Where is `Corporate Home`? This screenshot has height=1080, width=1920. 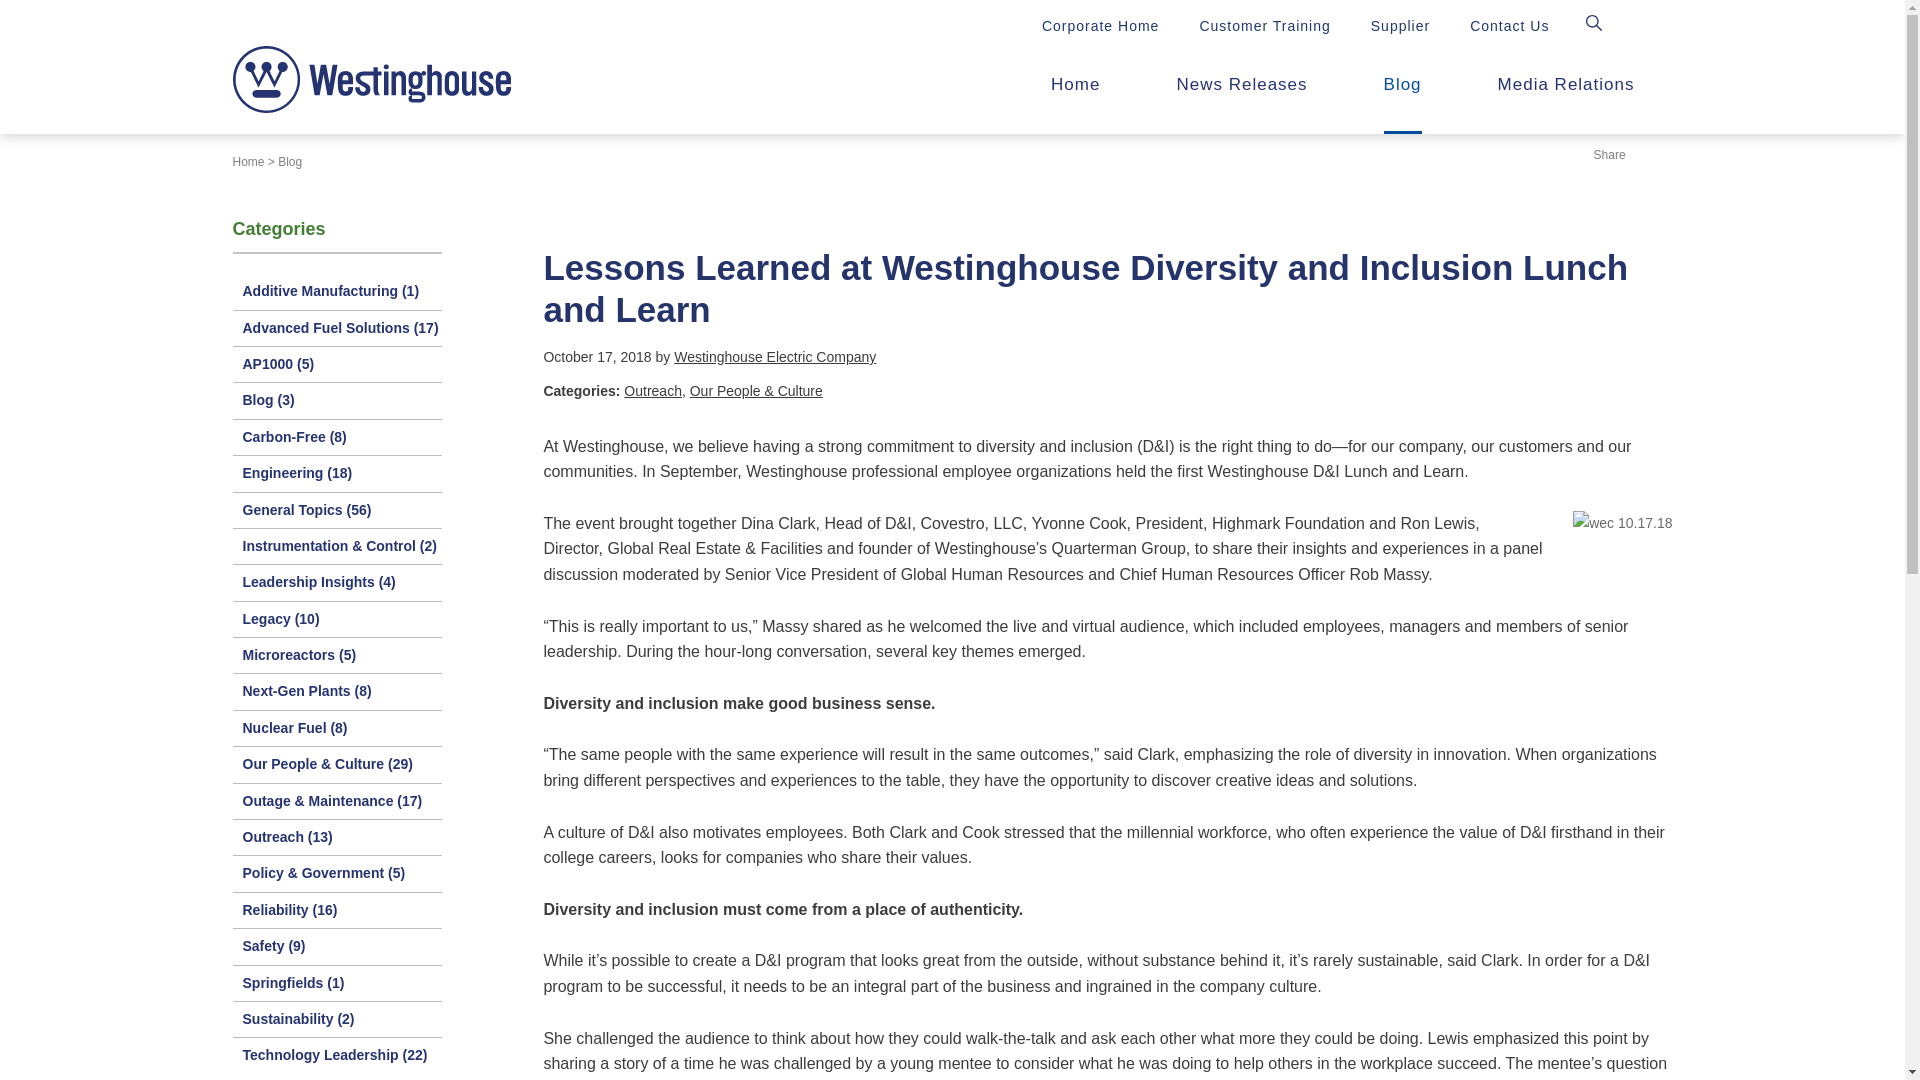 Corporate Home is located at coordinates (1100, 26).